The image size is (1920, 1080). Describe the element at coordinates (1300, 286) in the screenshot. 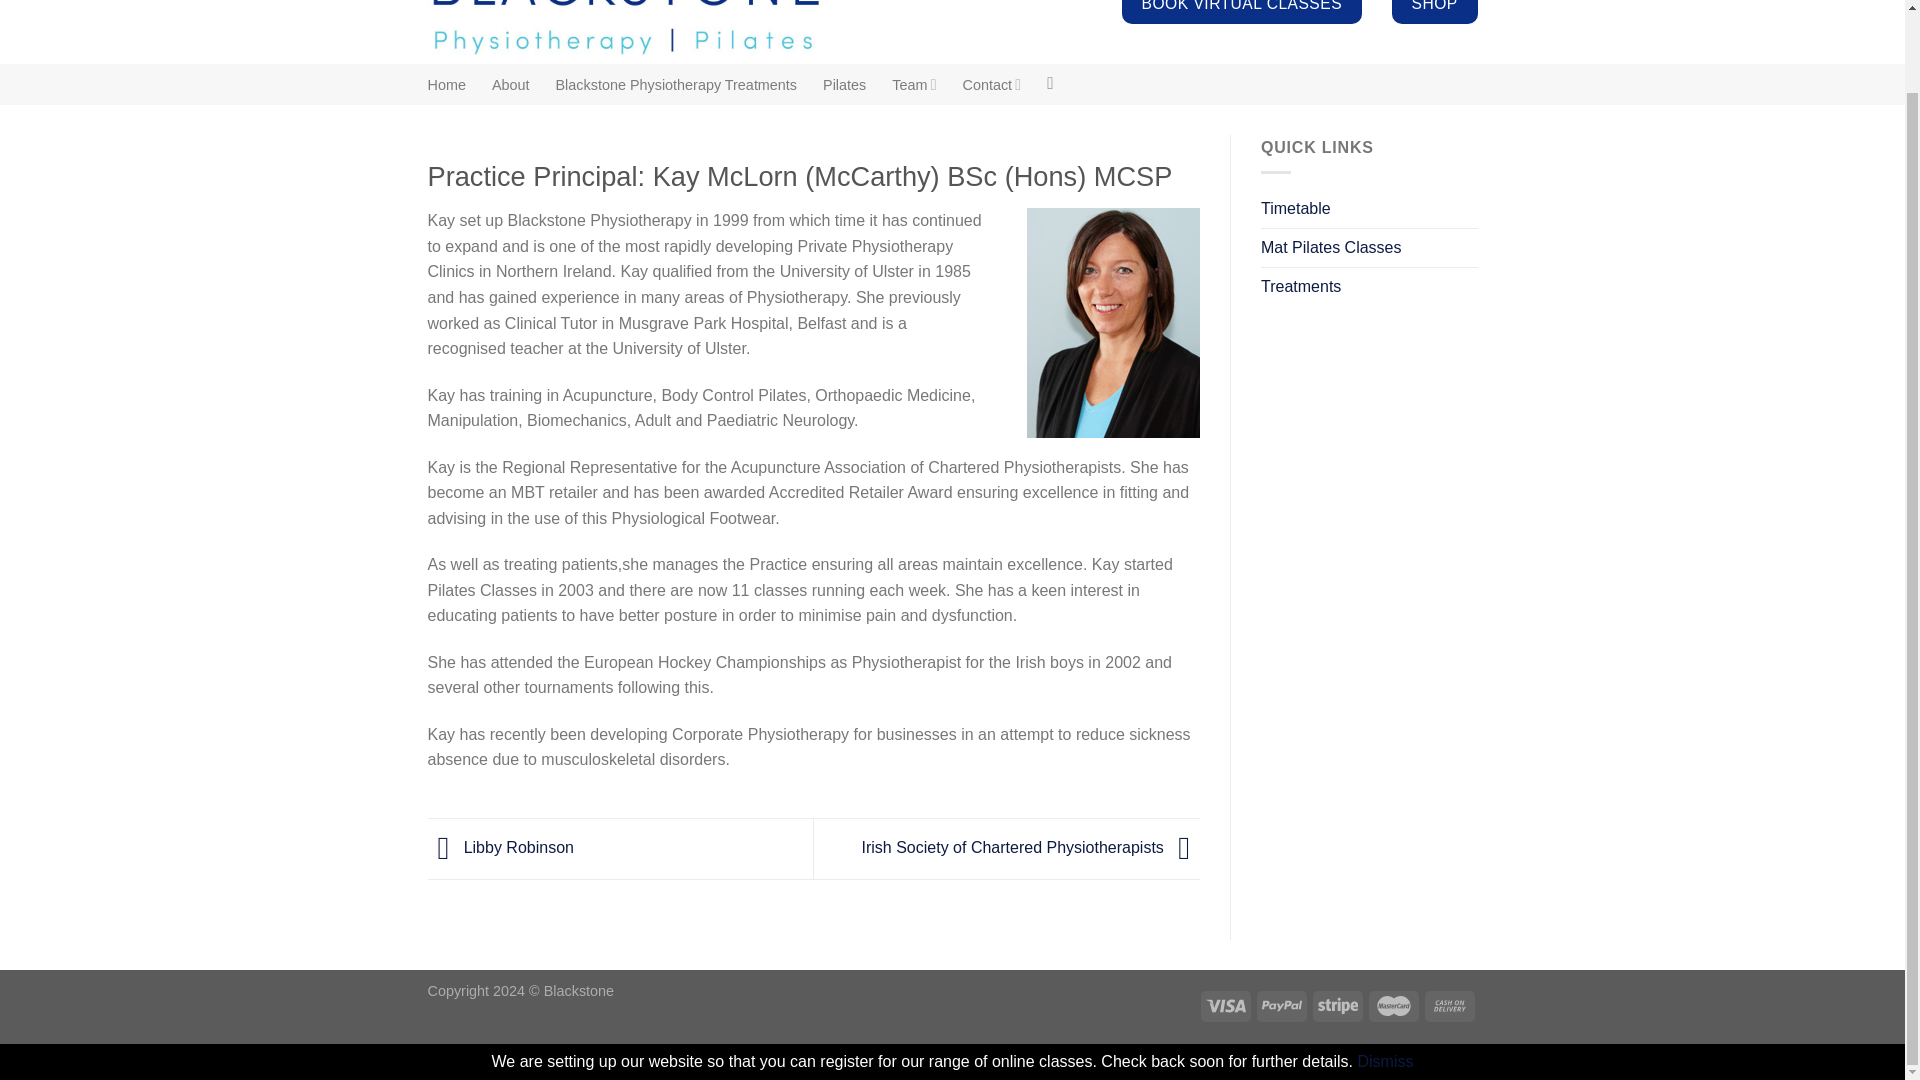

I see `Treatments` at that location.